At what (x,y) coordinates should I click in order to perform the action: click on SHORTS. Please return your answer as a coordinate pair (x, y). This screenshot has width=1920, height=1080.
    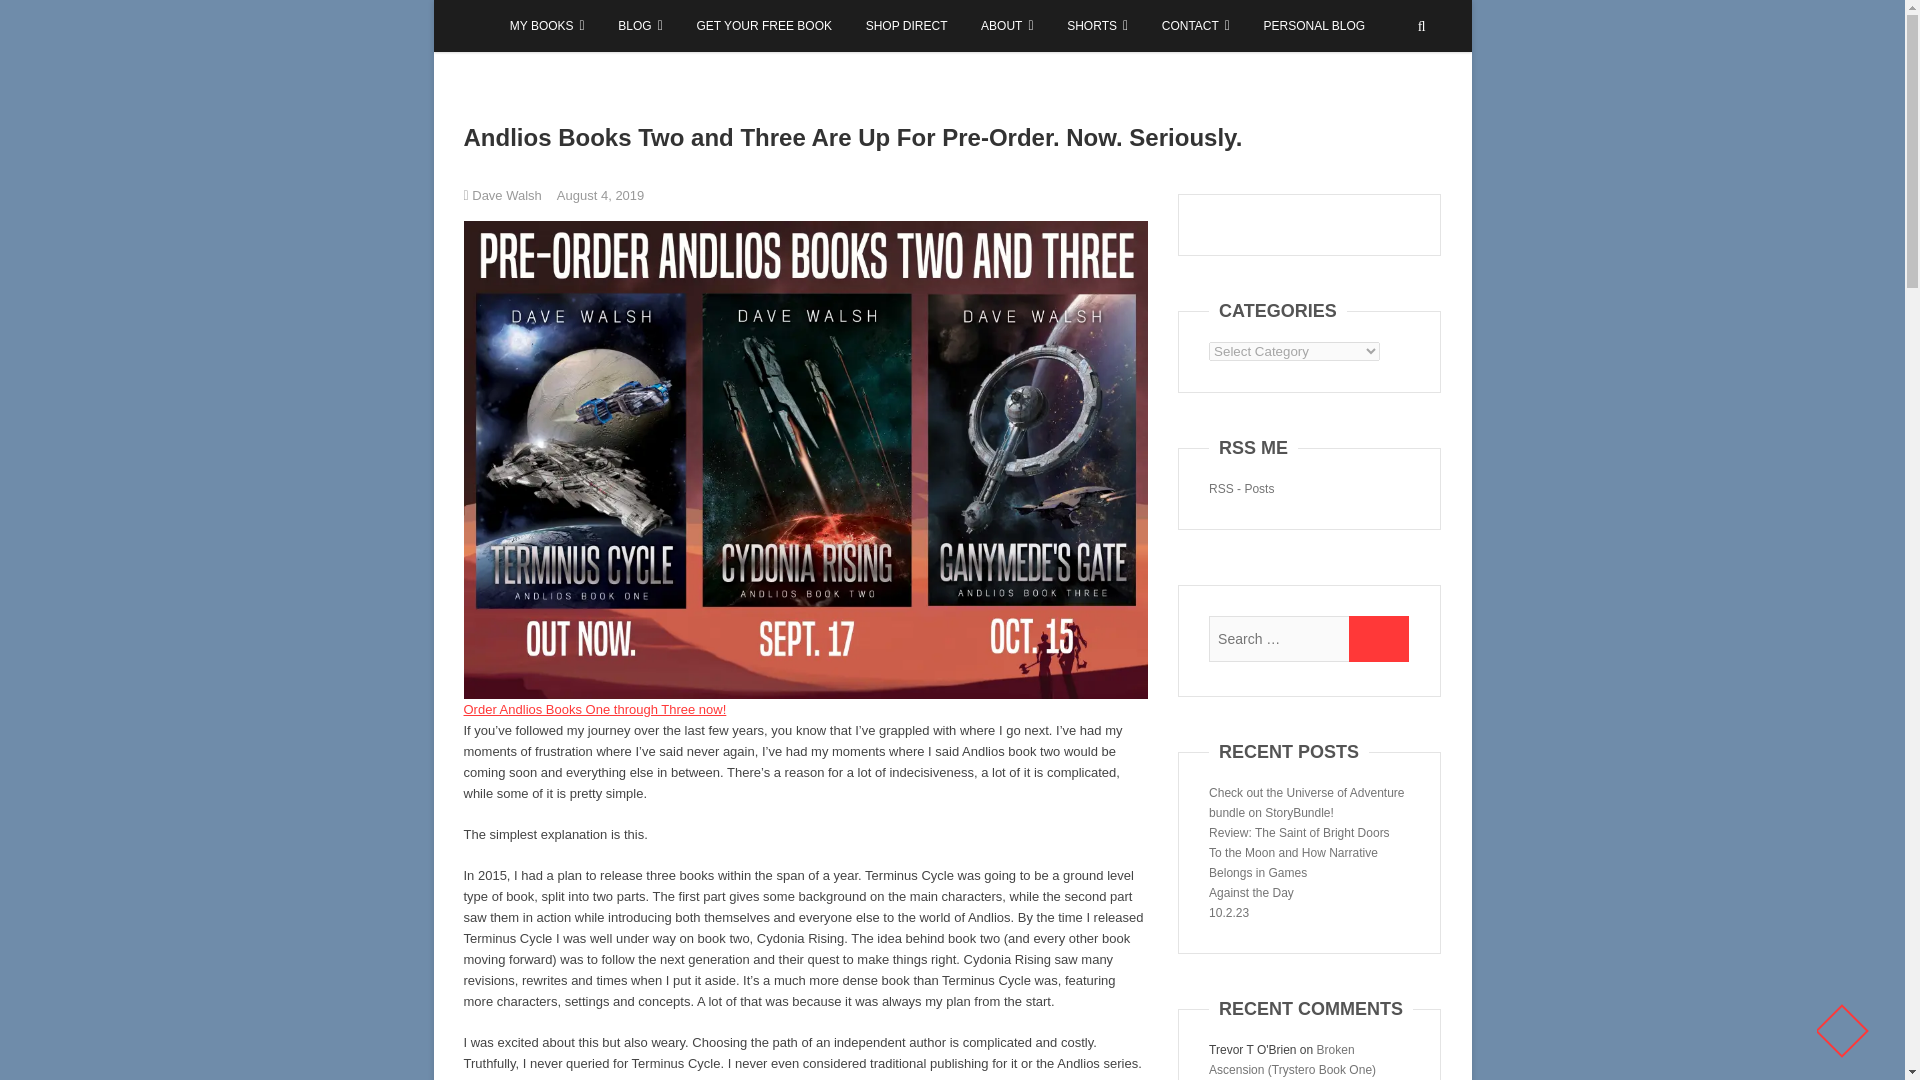
    Looking at the image, I should click on (1097, 26).